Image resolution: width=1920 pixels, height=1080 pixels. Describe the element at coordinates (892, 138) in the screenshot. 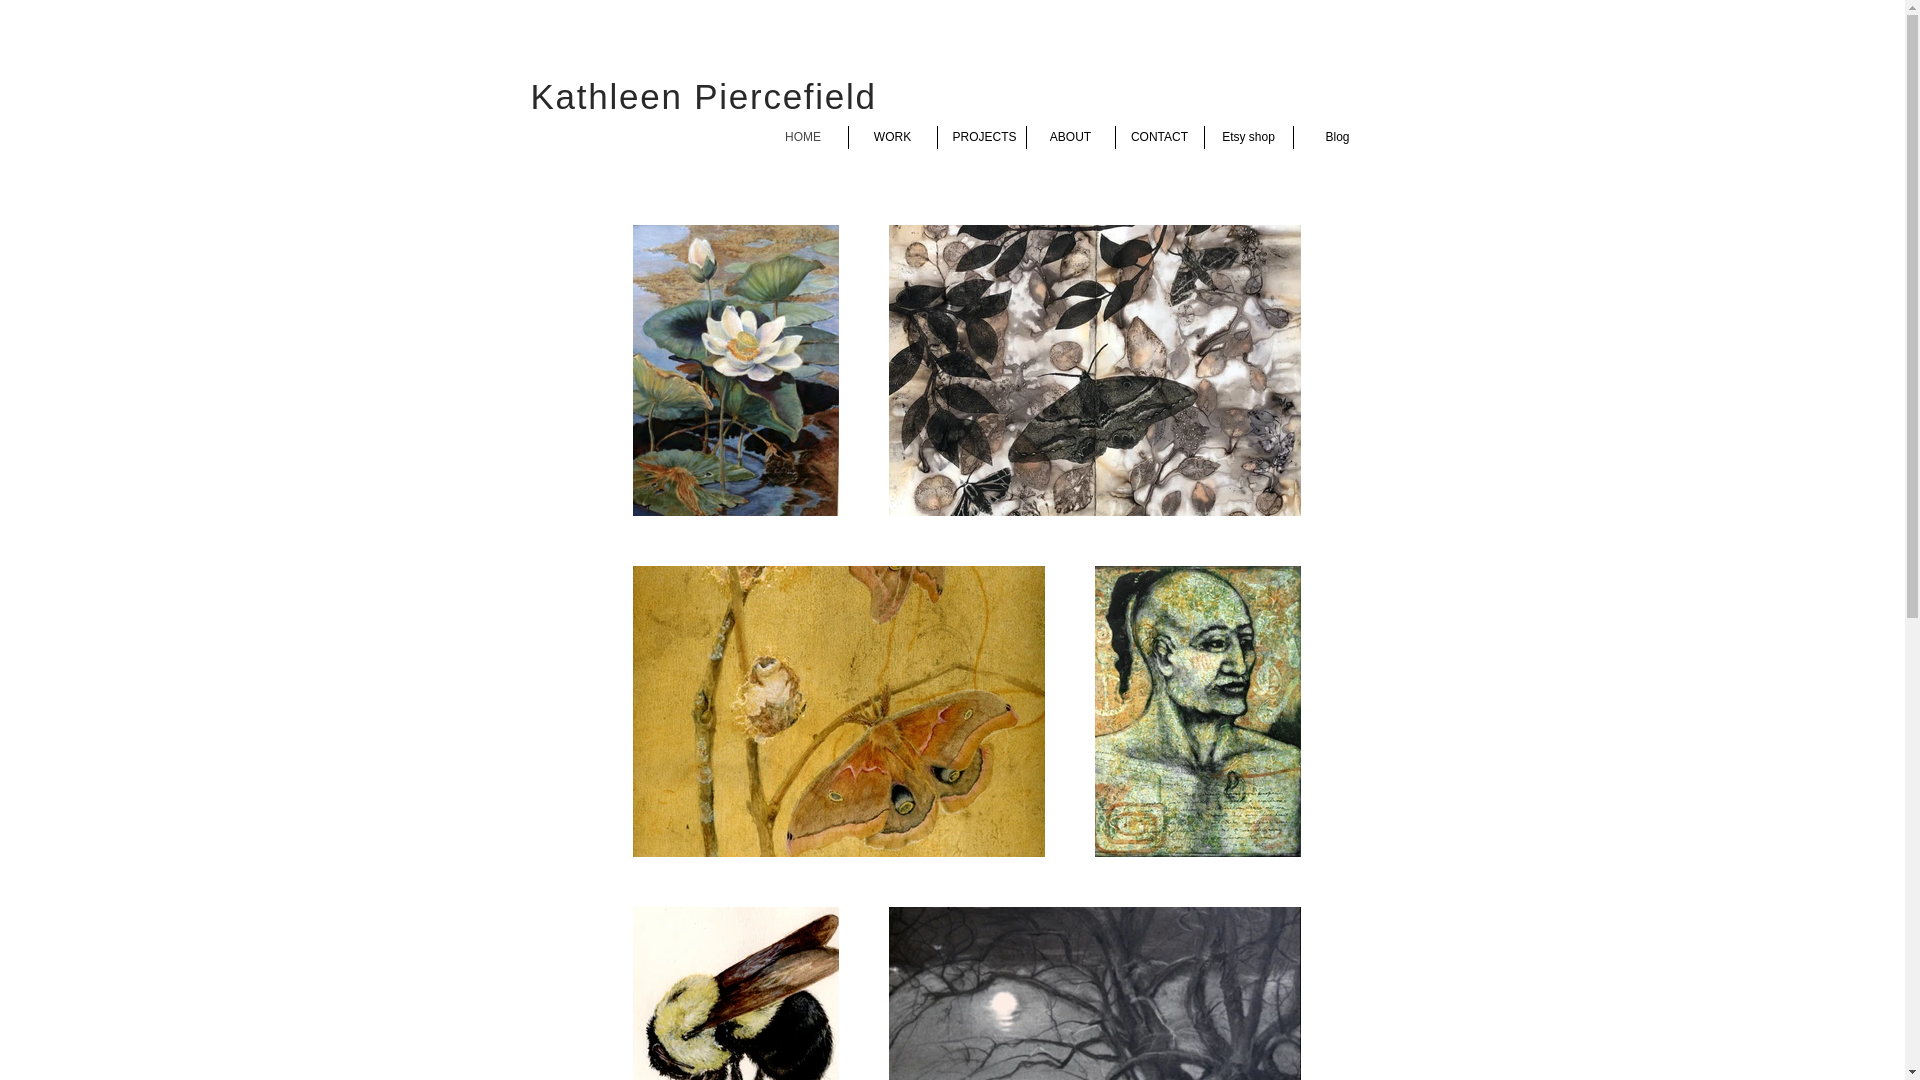

I see `WORK` at that location.